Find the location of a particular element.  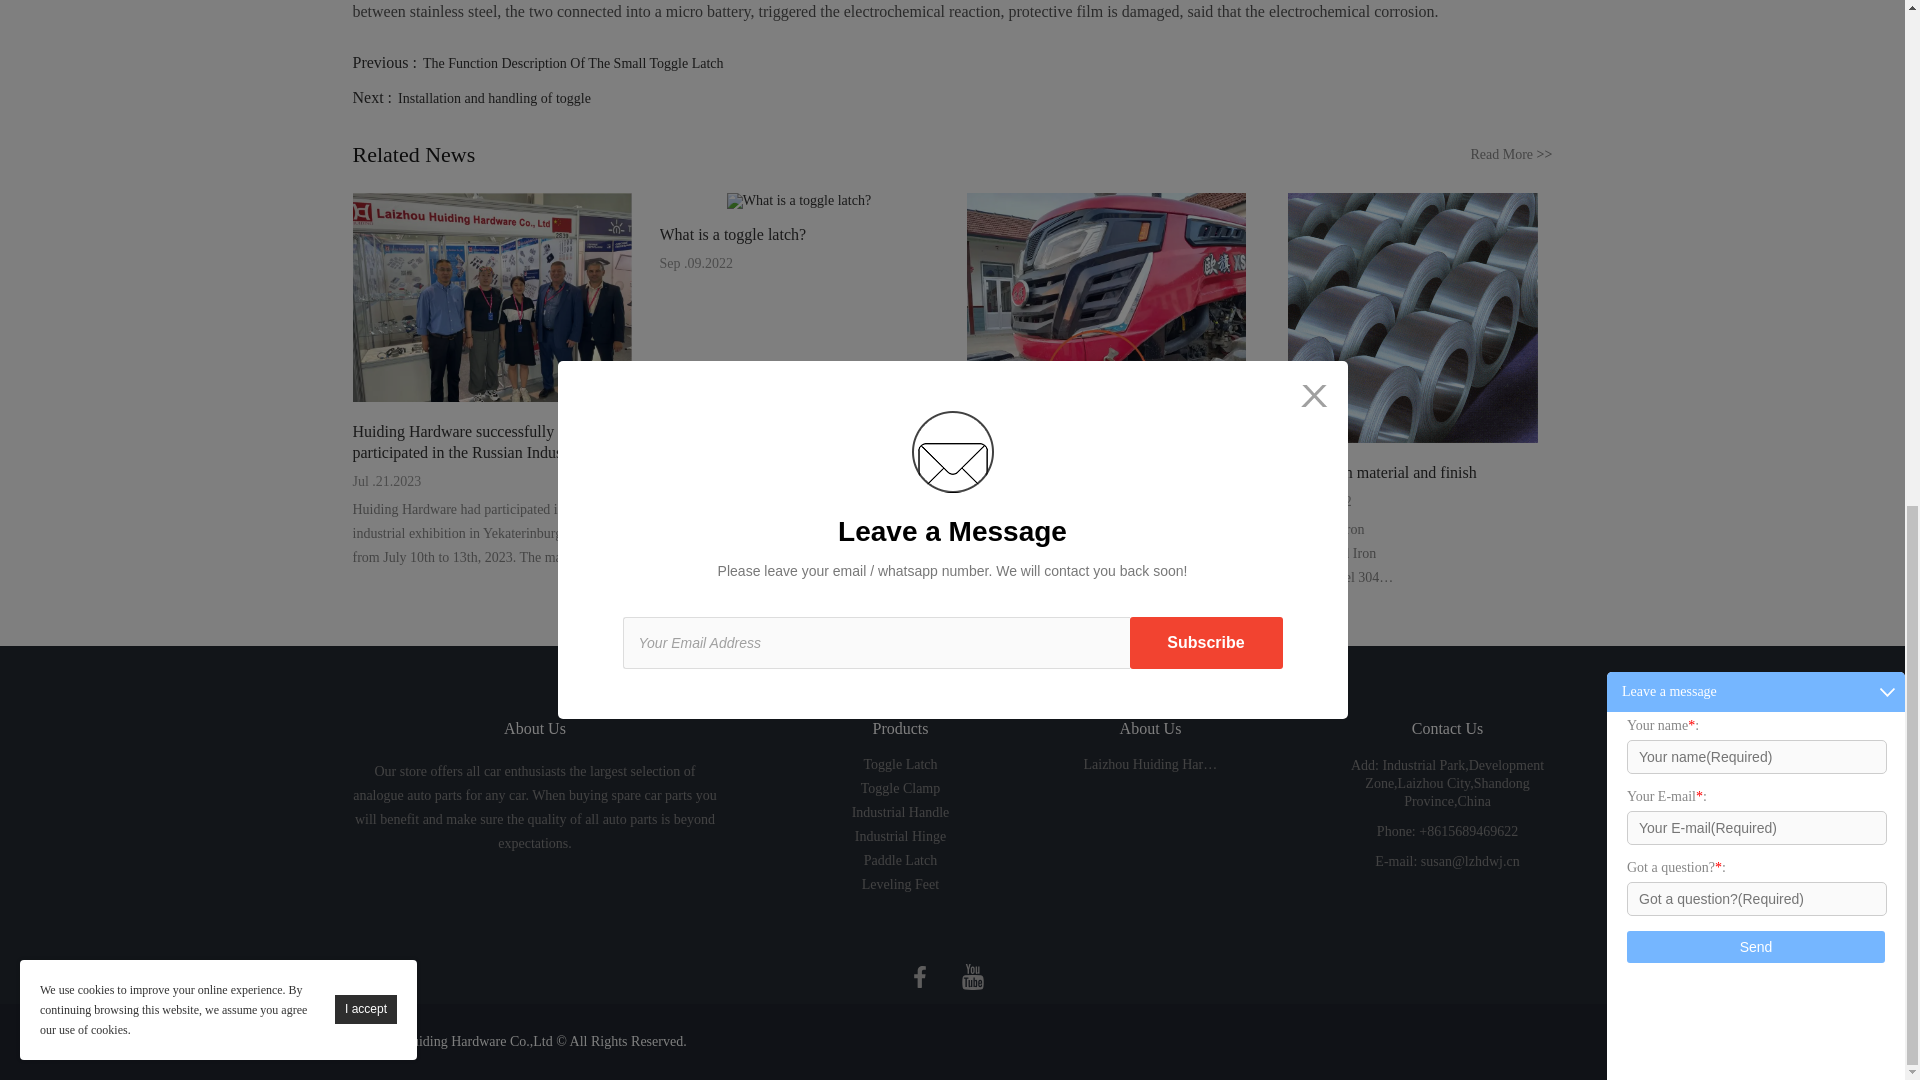

I accept is located at coordinates (366, 61).